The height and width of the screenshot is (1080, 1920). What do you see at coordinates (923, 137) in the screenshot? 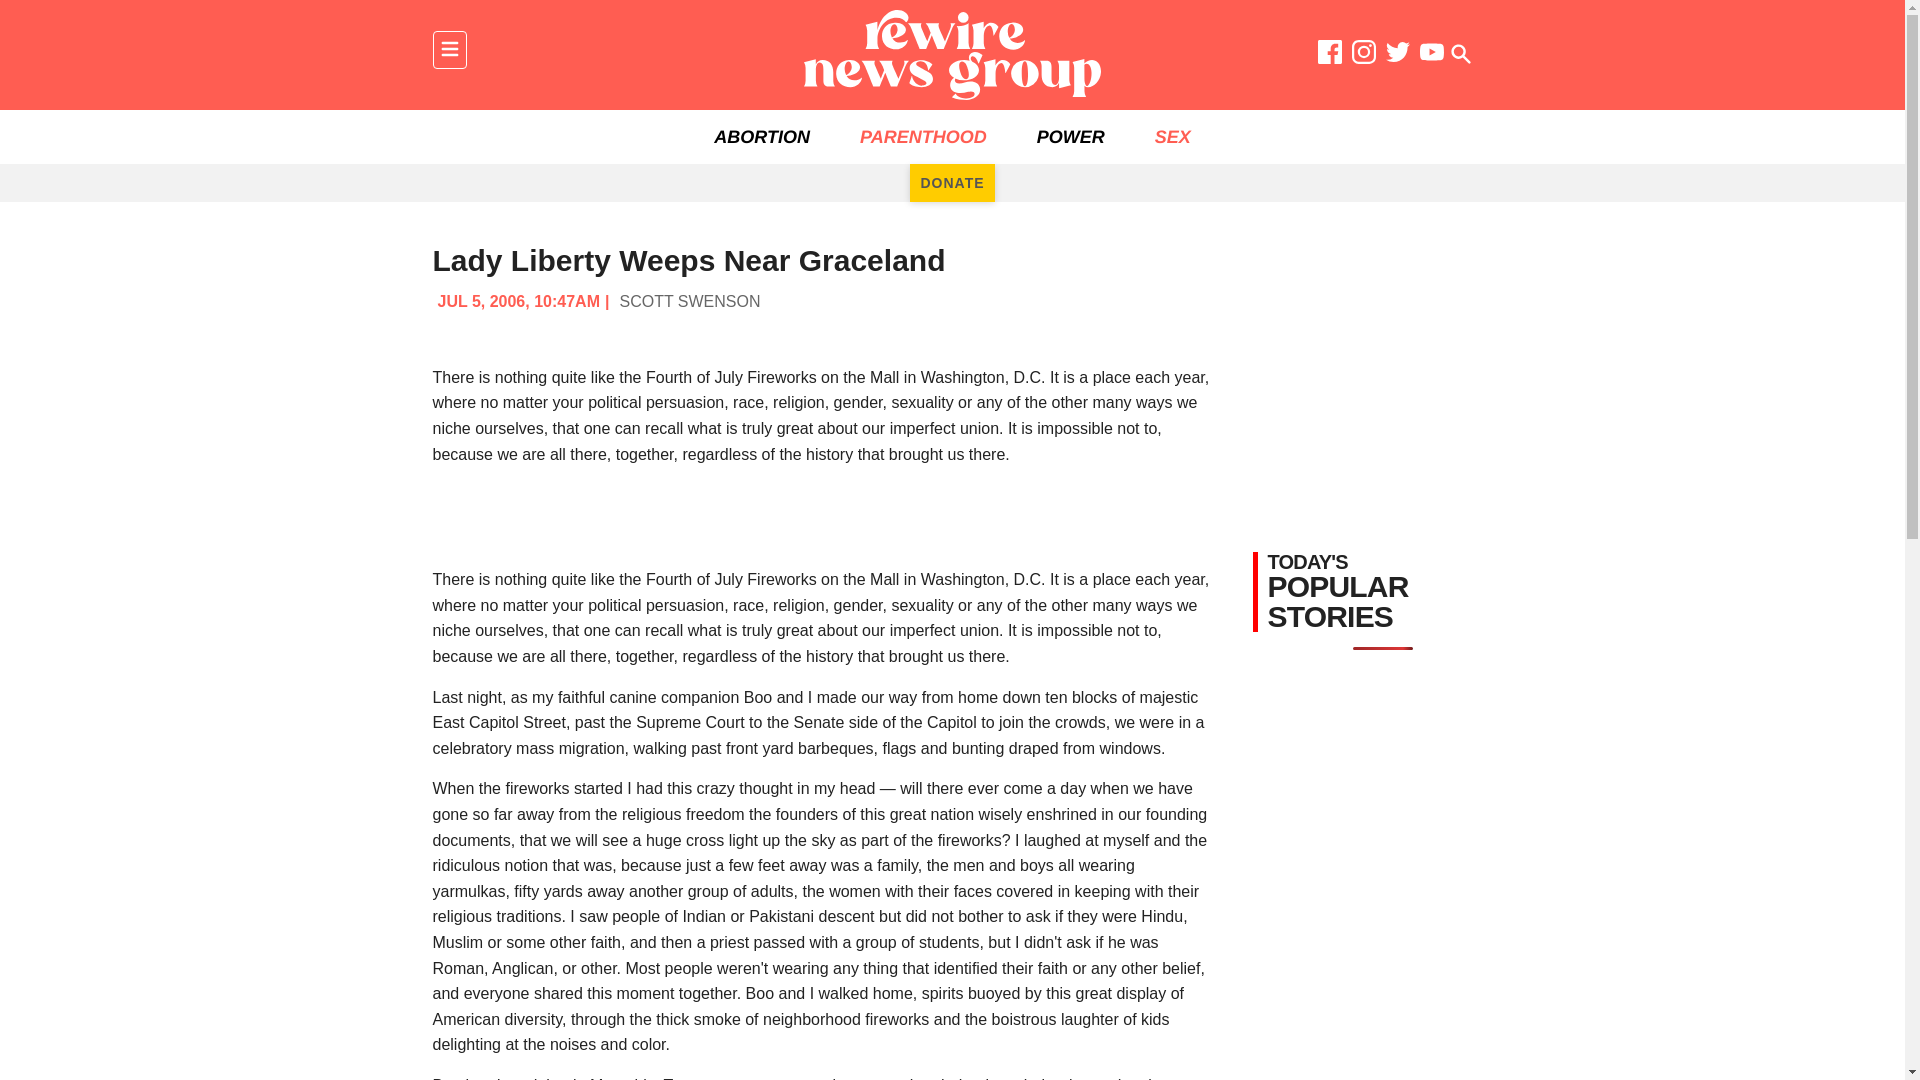
I see `PARENTHOOD` at bounding box center [923, 137].